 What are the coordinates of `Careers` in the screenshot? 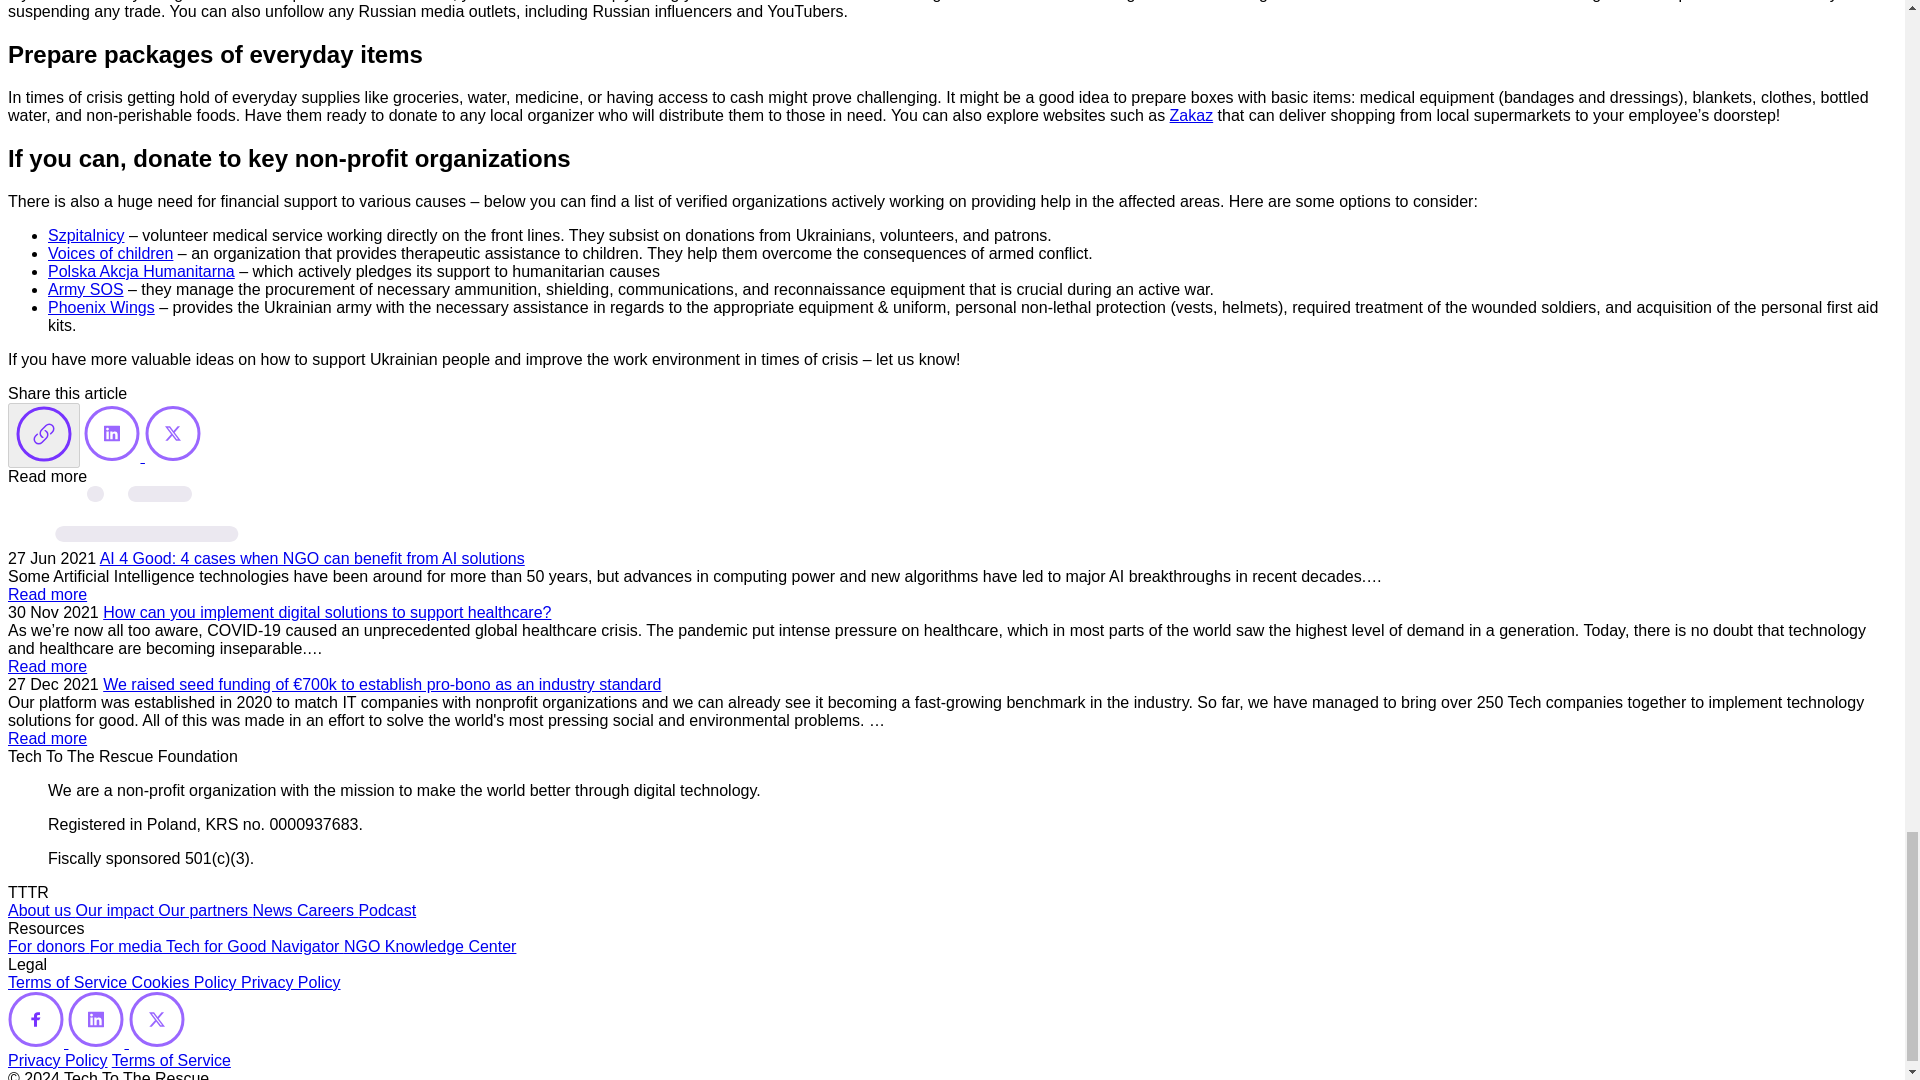 It's located at (327, 910).